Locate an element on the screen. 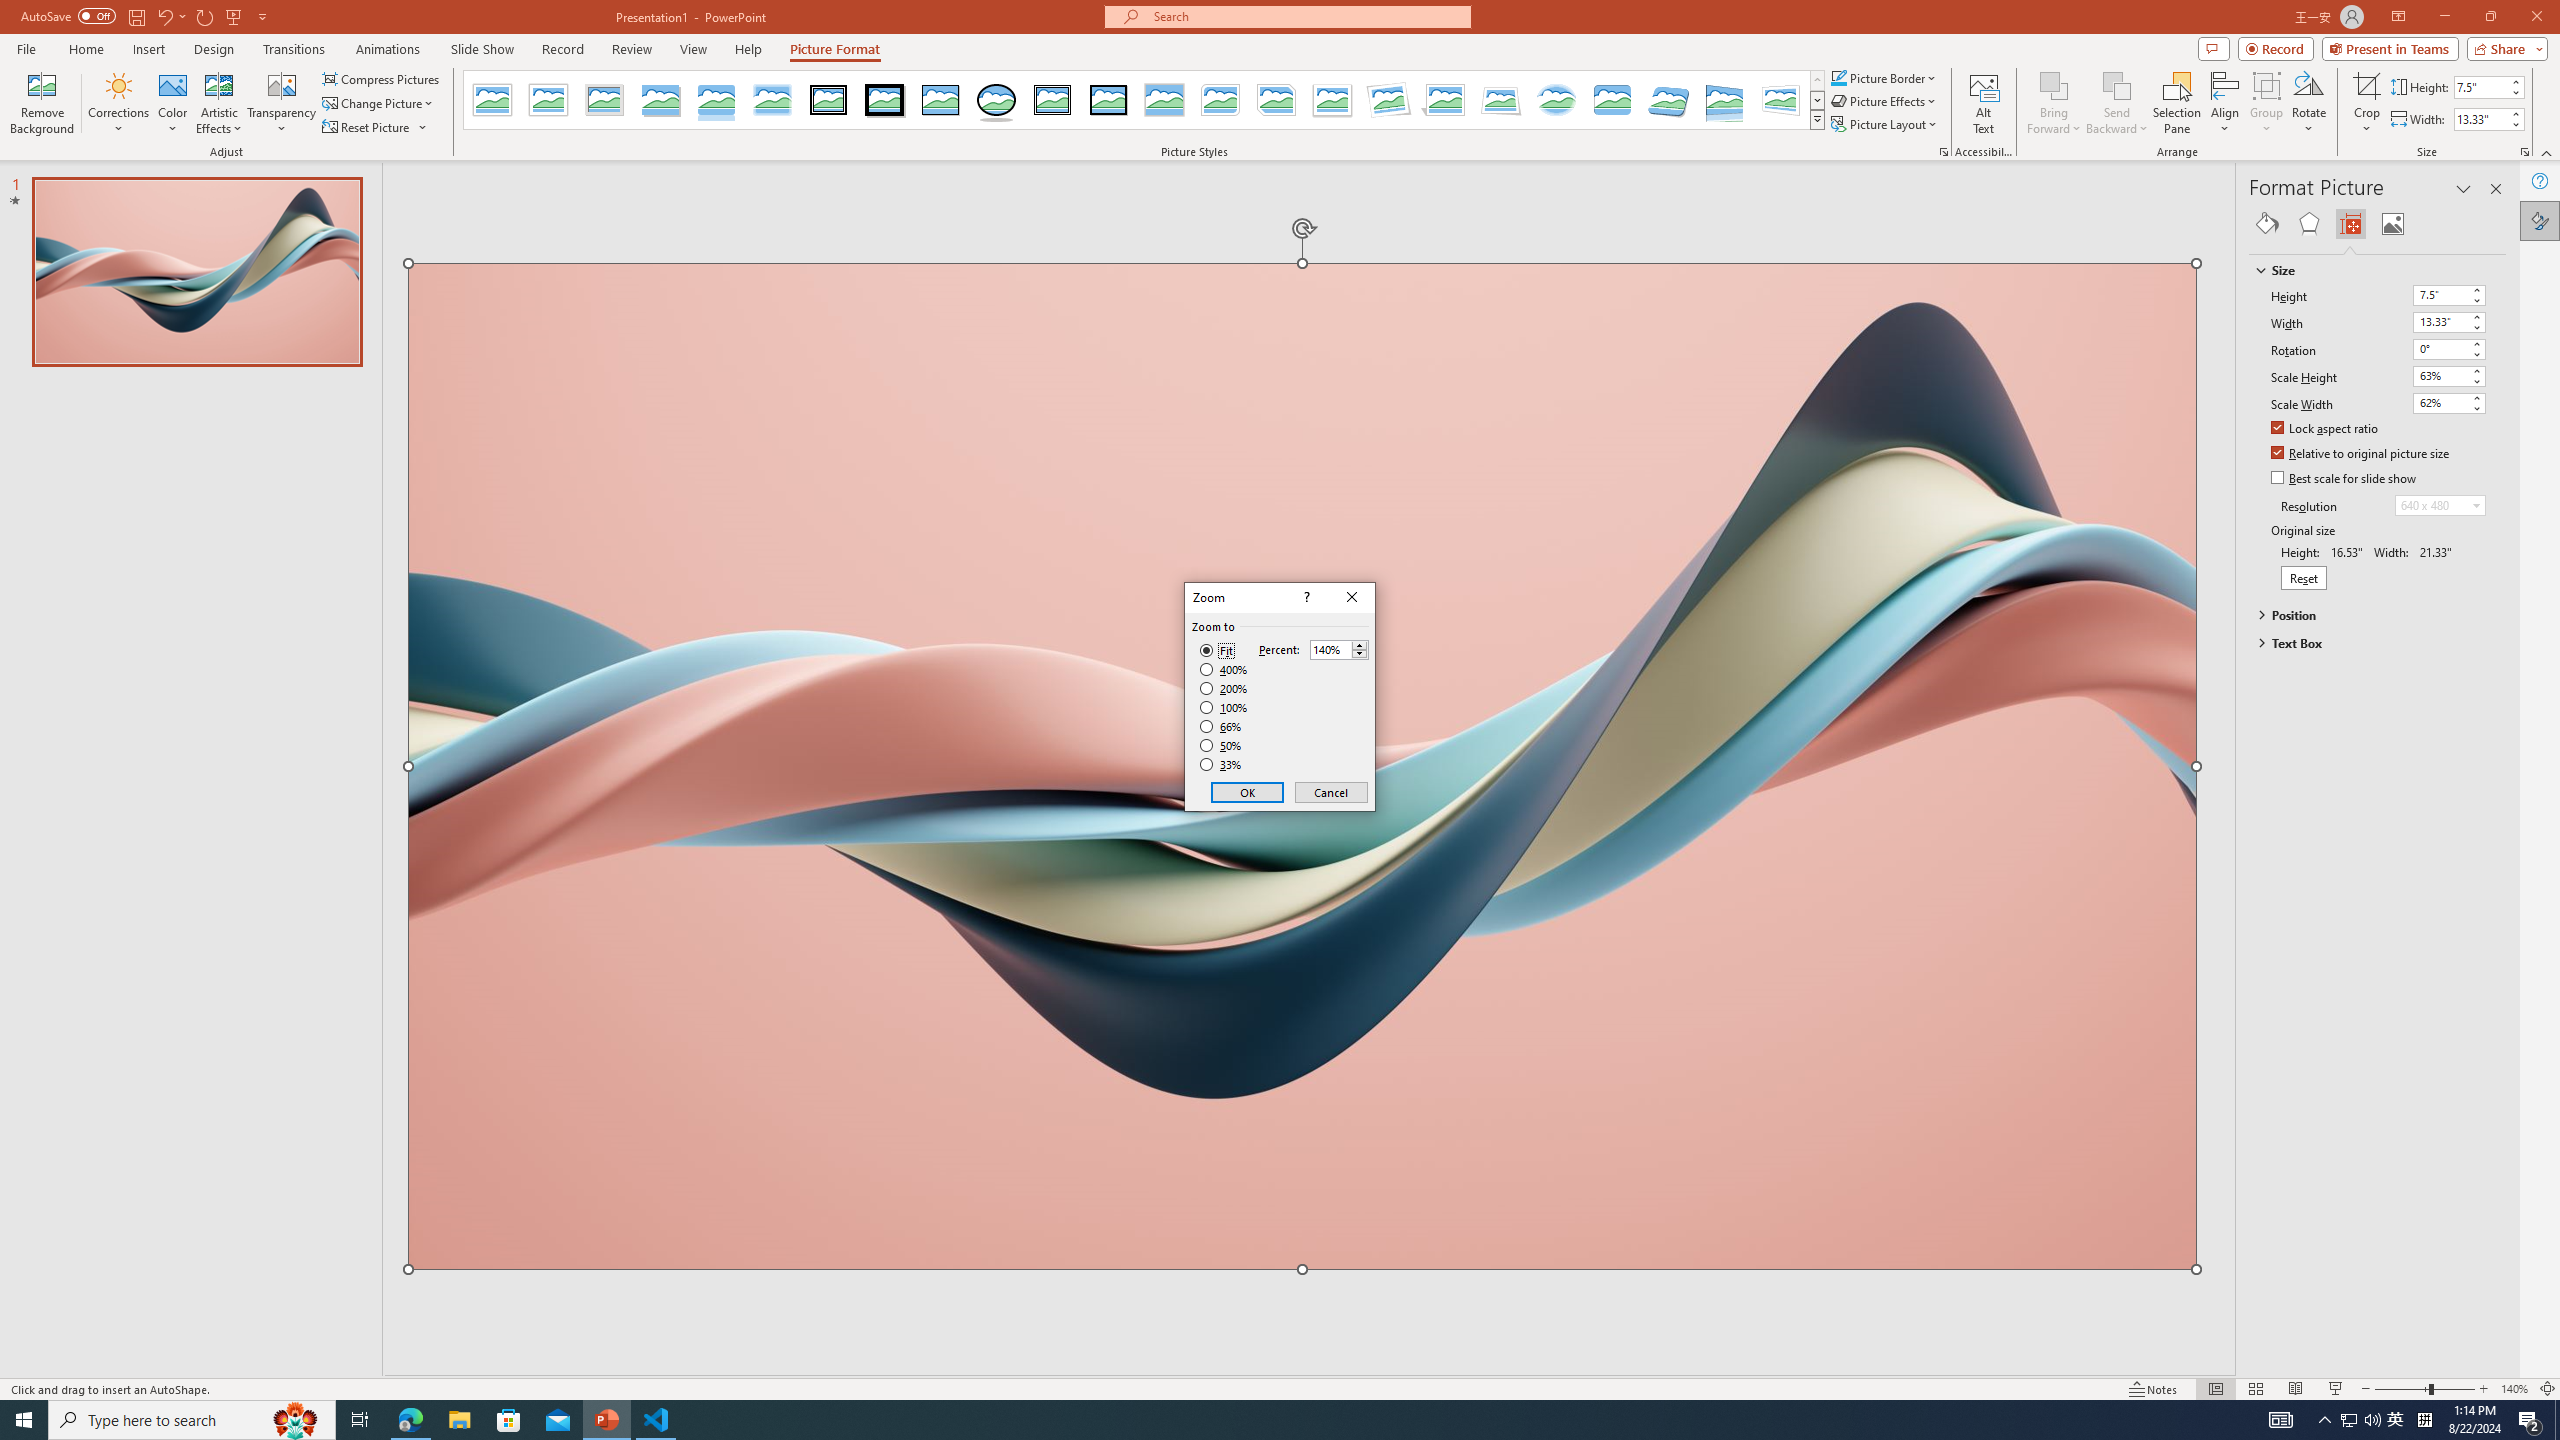 The height and width of the screenshot is (1440, 2560). Rounded Diagonal Corner, White is located at coordinates (1220, 100).